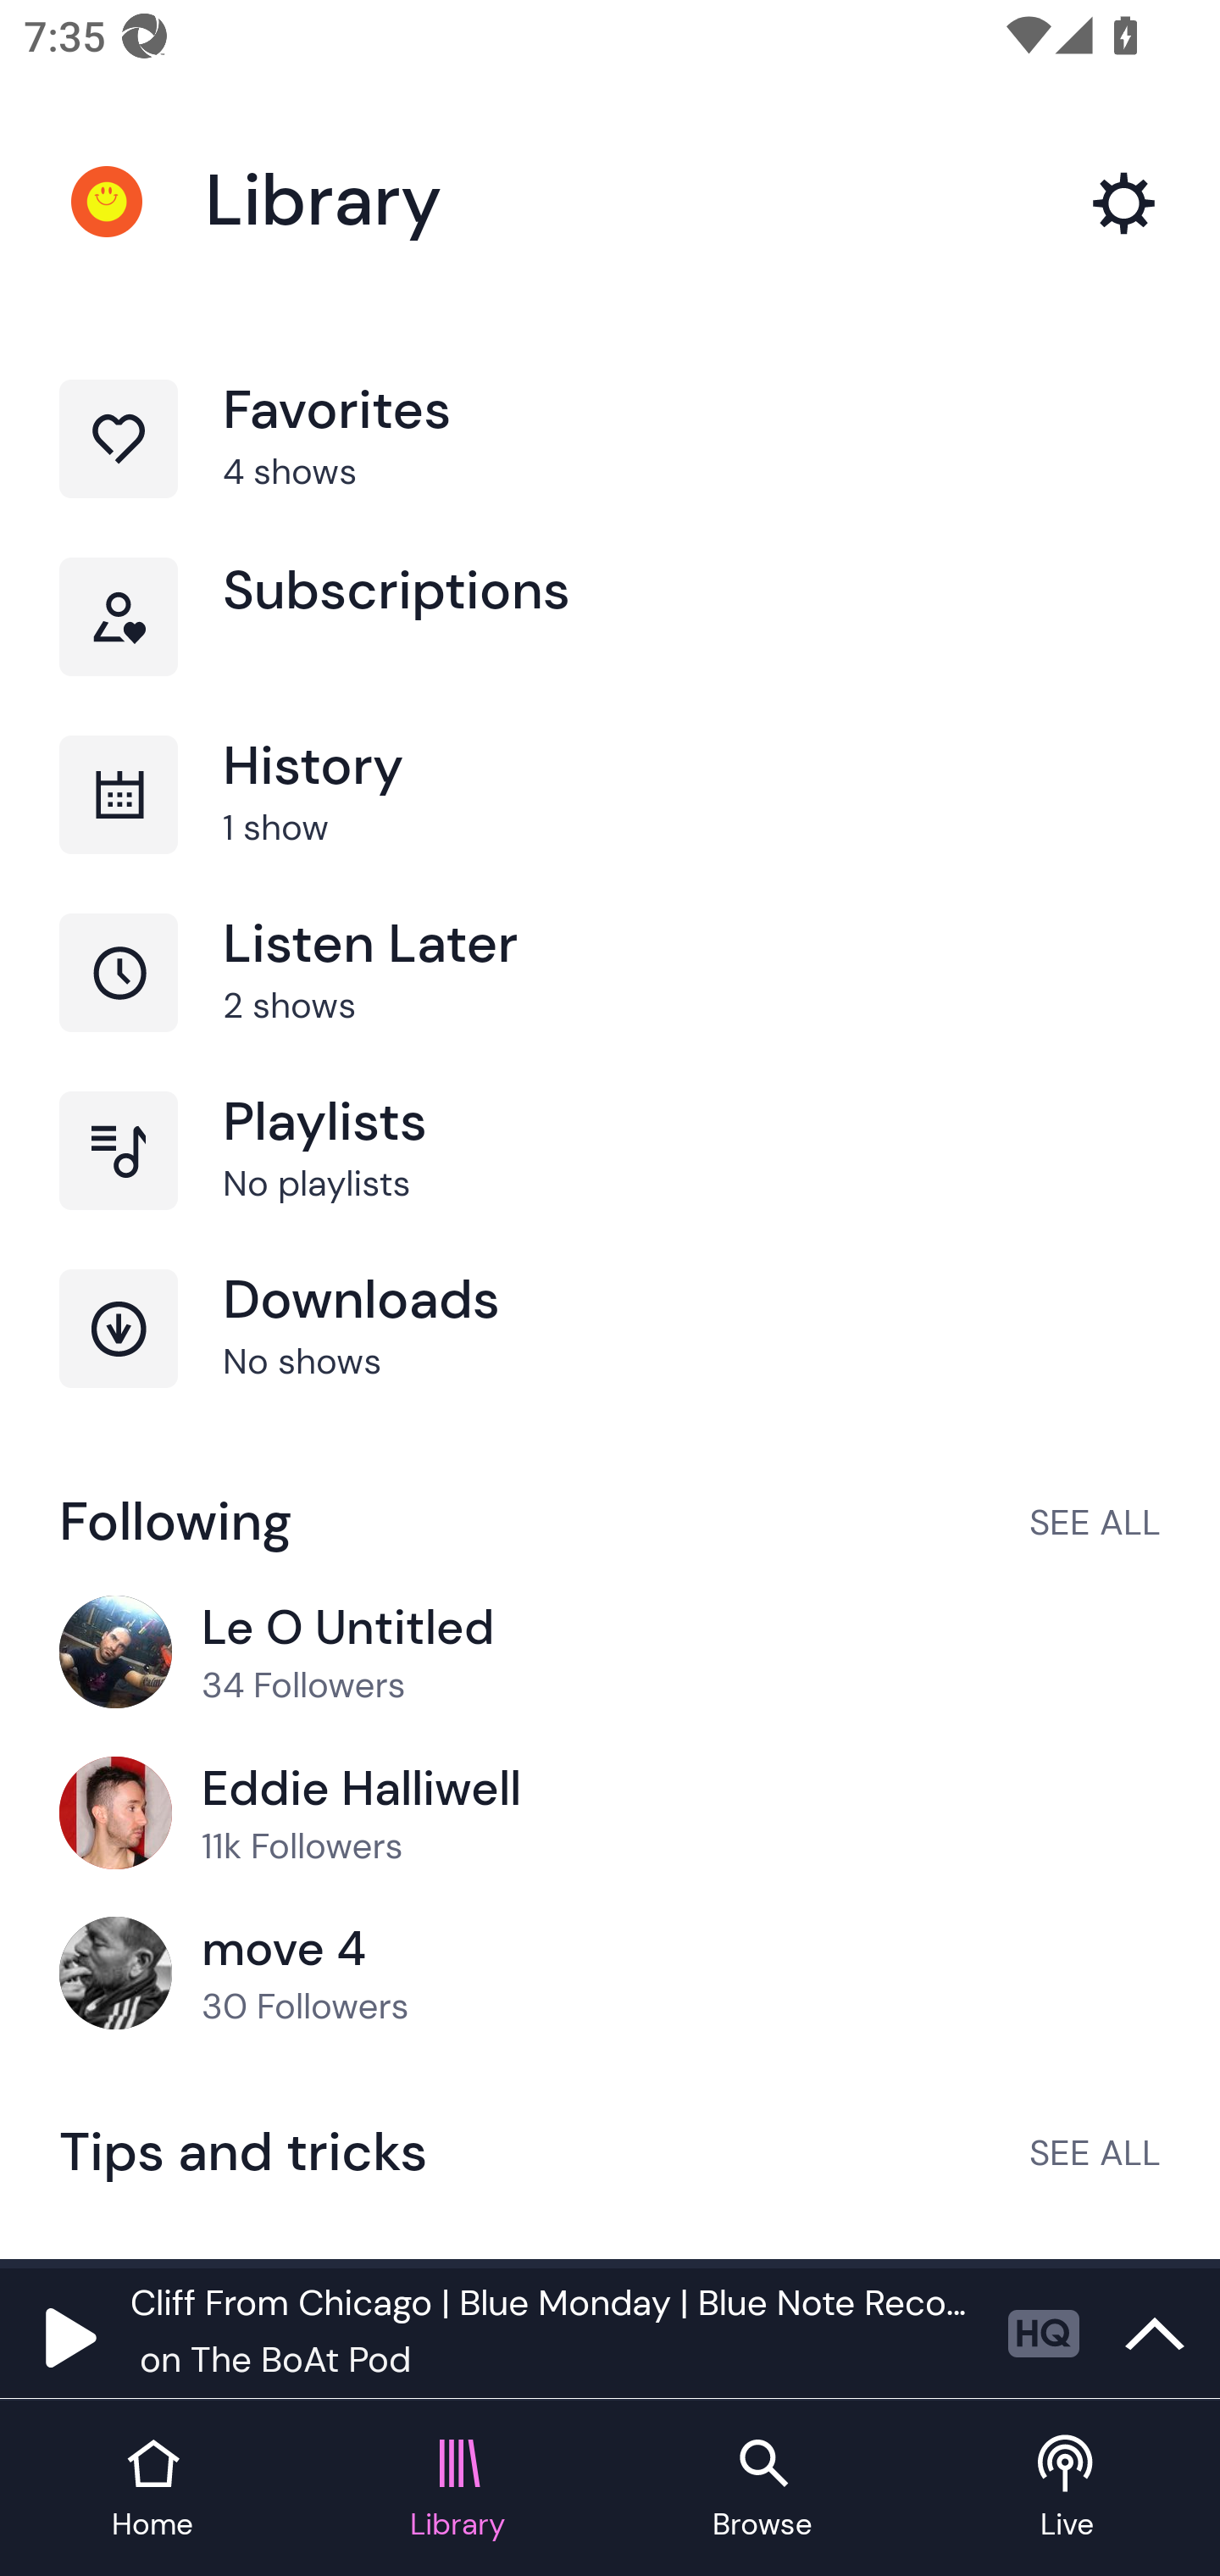 This screenshot has width=1220, height=2576. What do you see at coordinates (1095, 1522) in the screenshot?
I see `SEE ALL` at bounding box center [1095, 1522].